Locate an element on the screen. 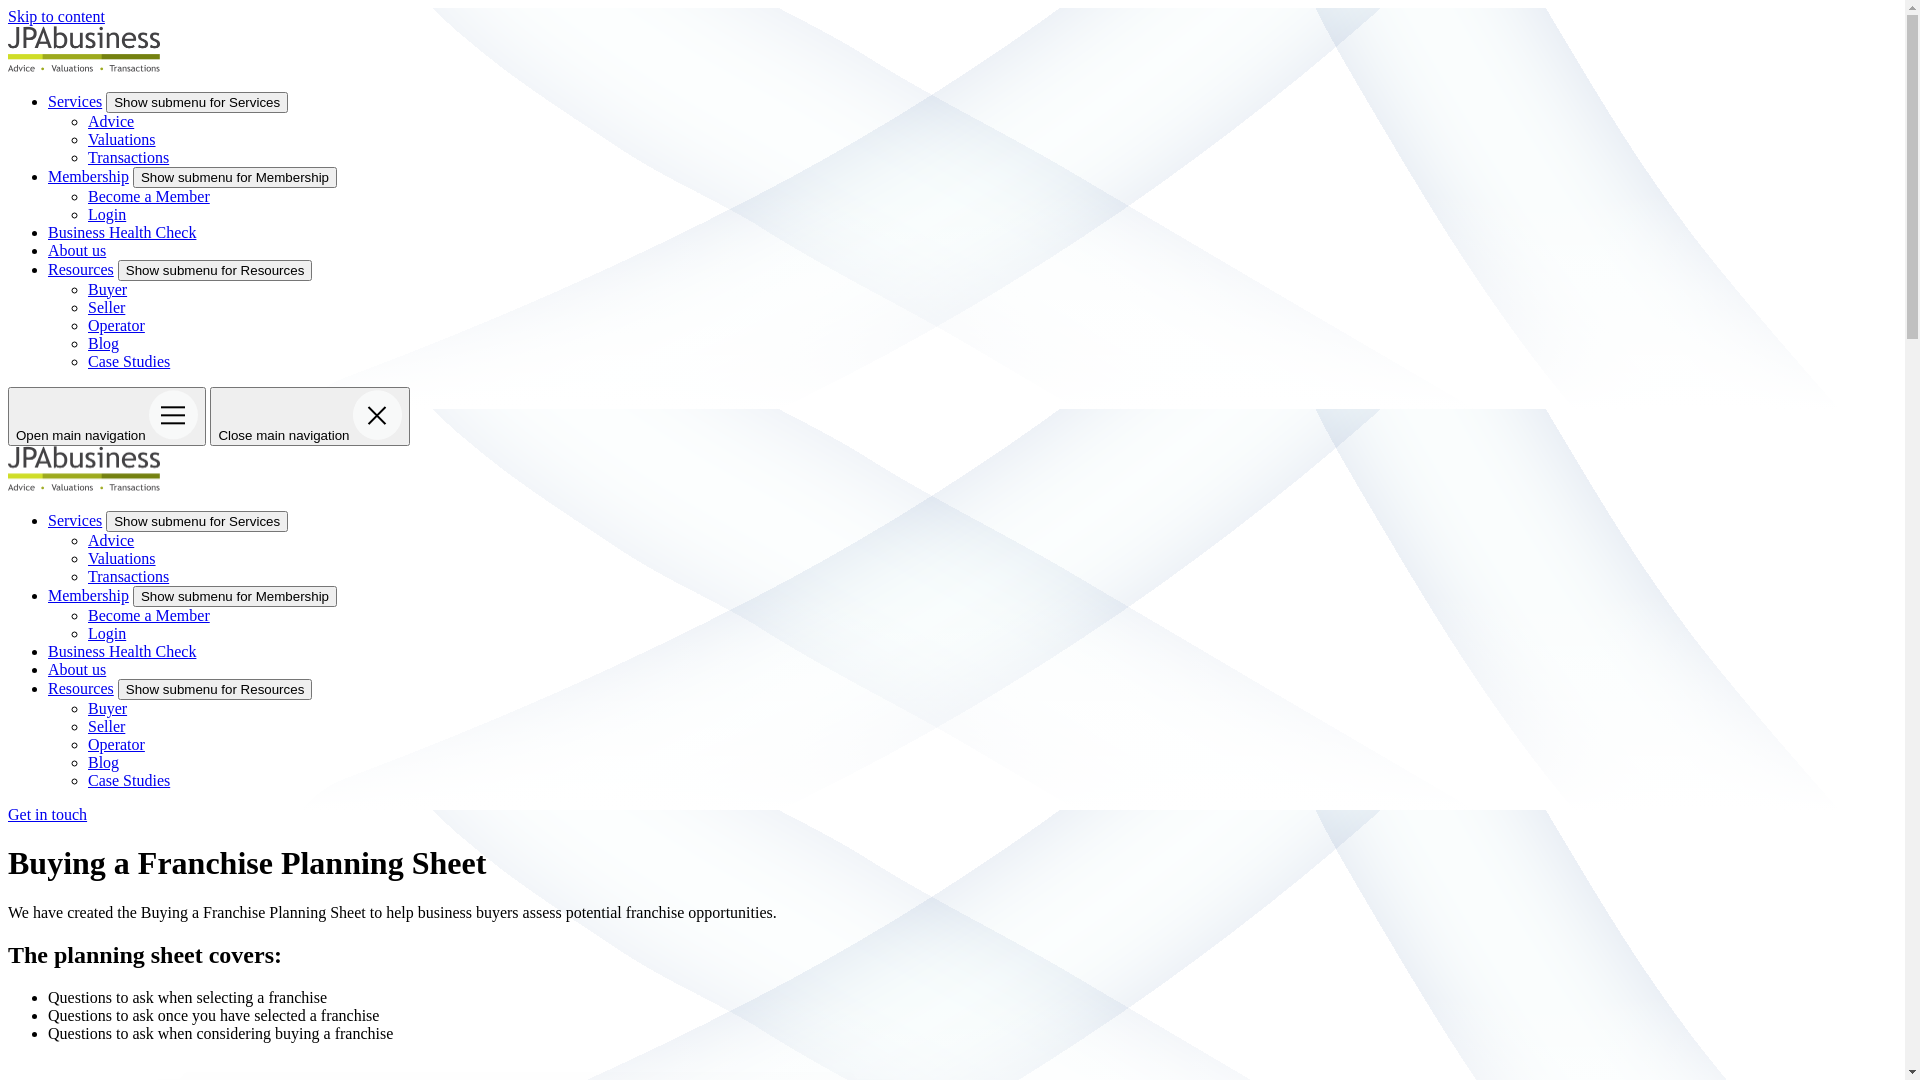 This screenshot has height=1080, width=1920. Resources is located at coordinates (81, 268).